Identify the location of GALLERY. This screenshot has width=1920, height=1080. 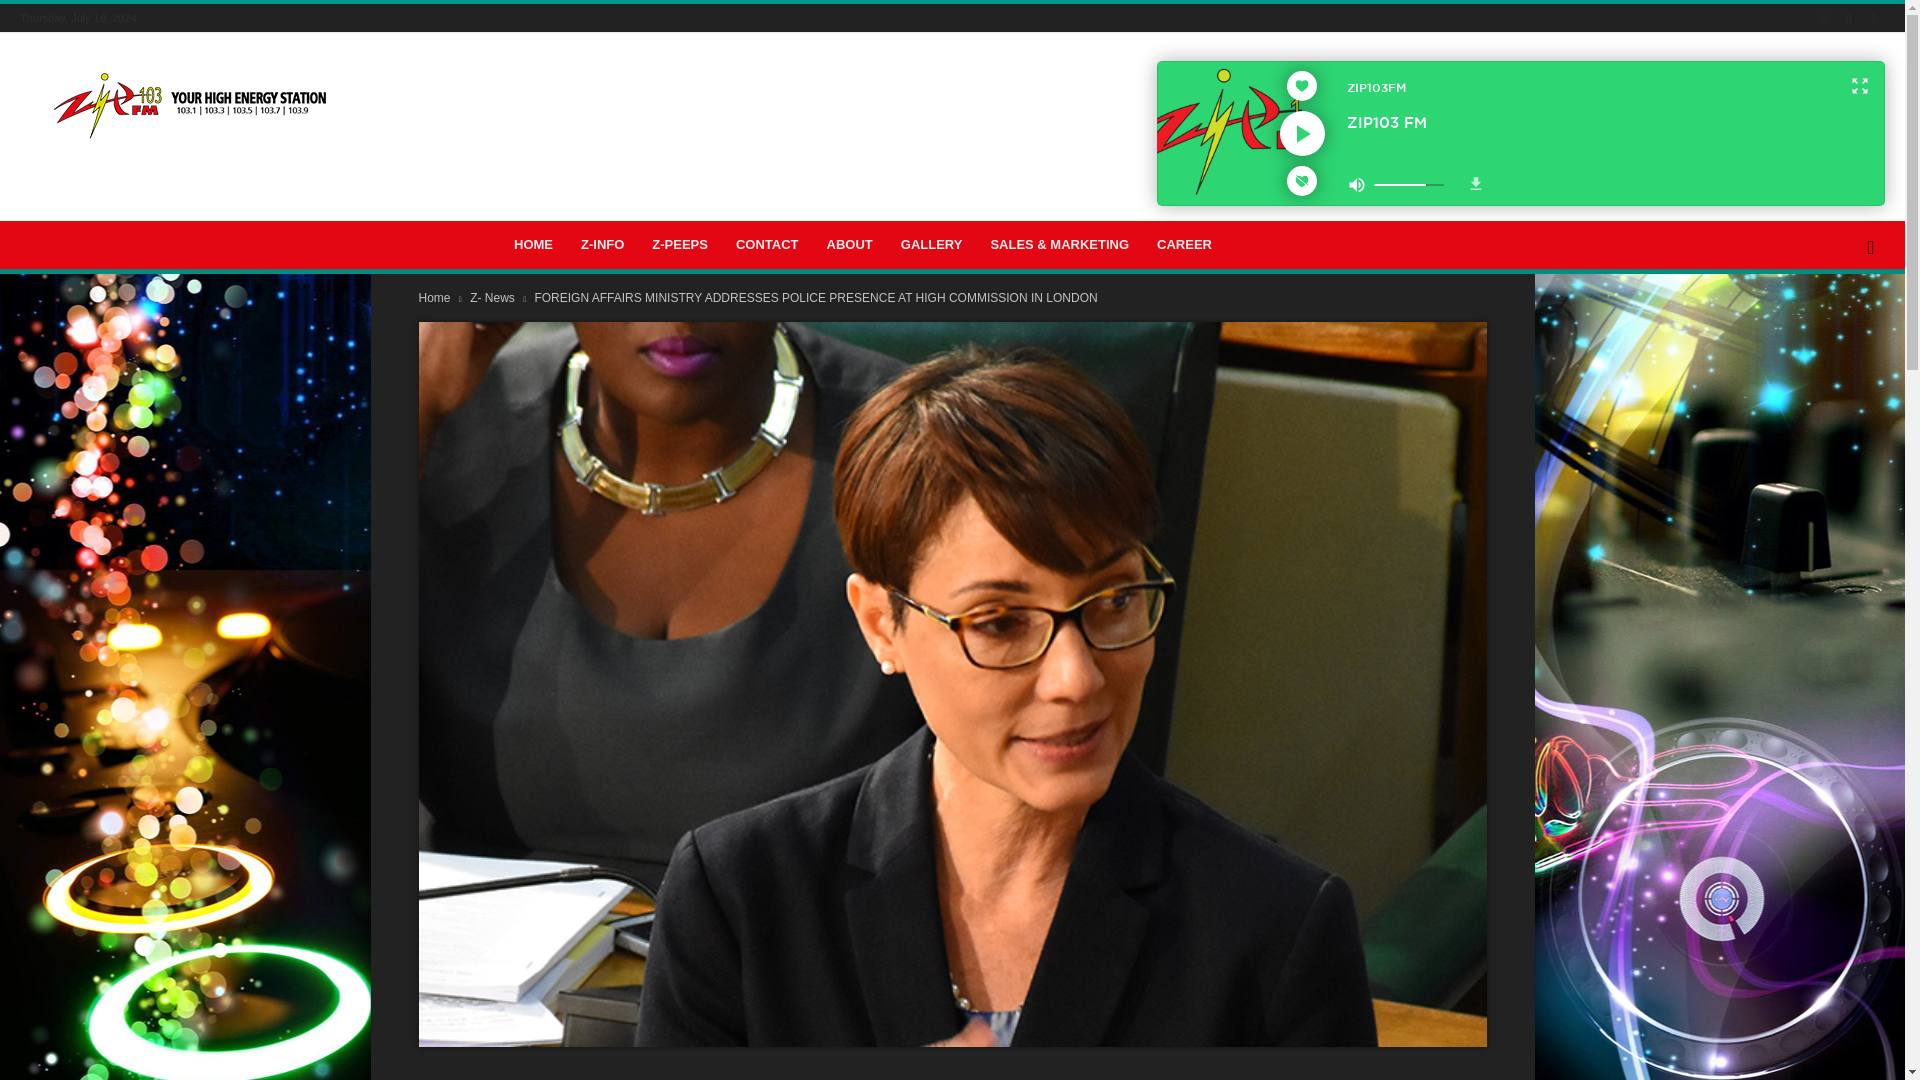
(932, 244).